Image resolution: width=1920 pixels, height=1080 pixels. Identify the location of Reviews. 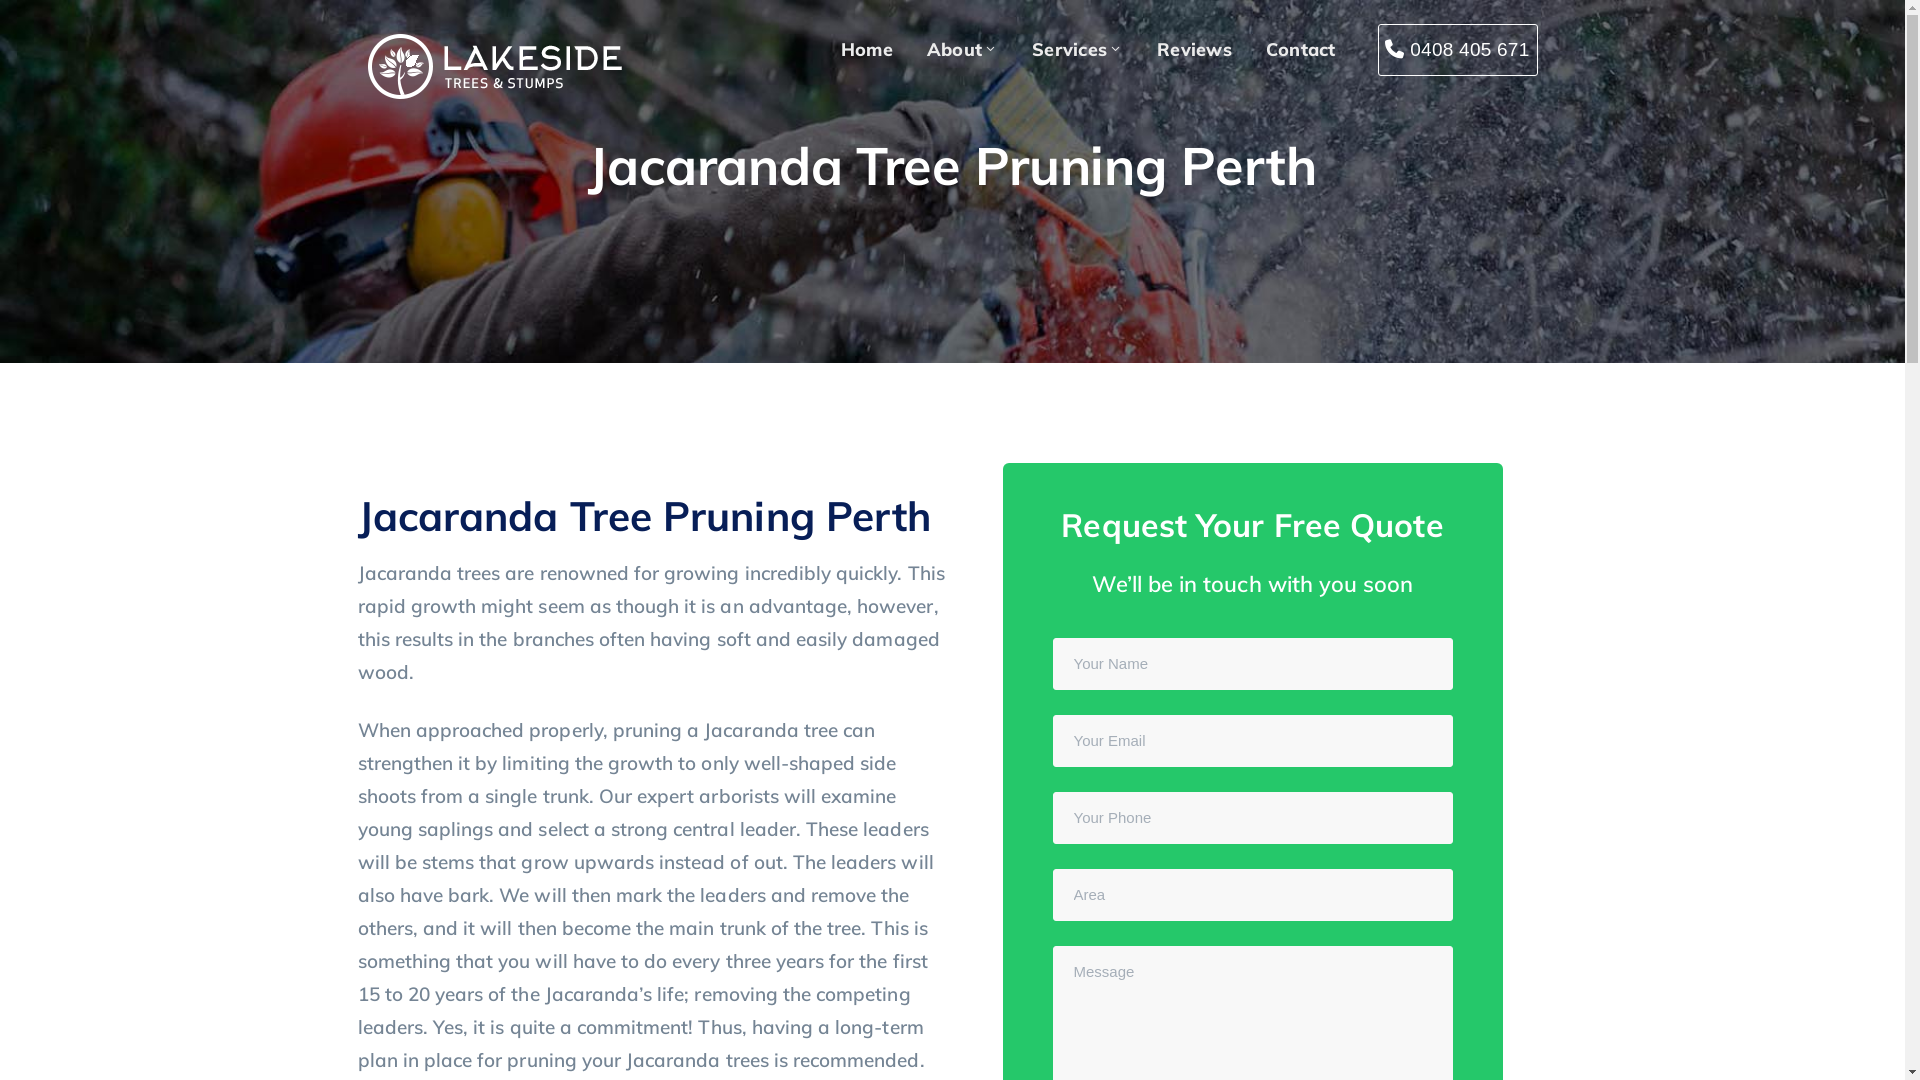
(1194, 50).